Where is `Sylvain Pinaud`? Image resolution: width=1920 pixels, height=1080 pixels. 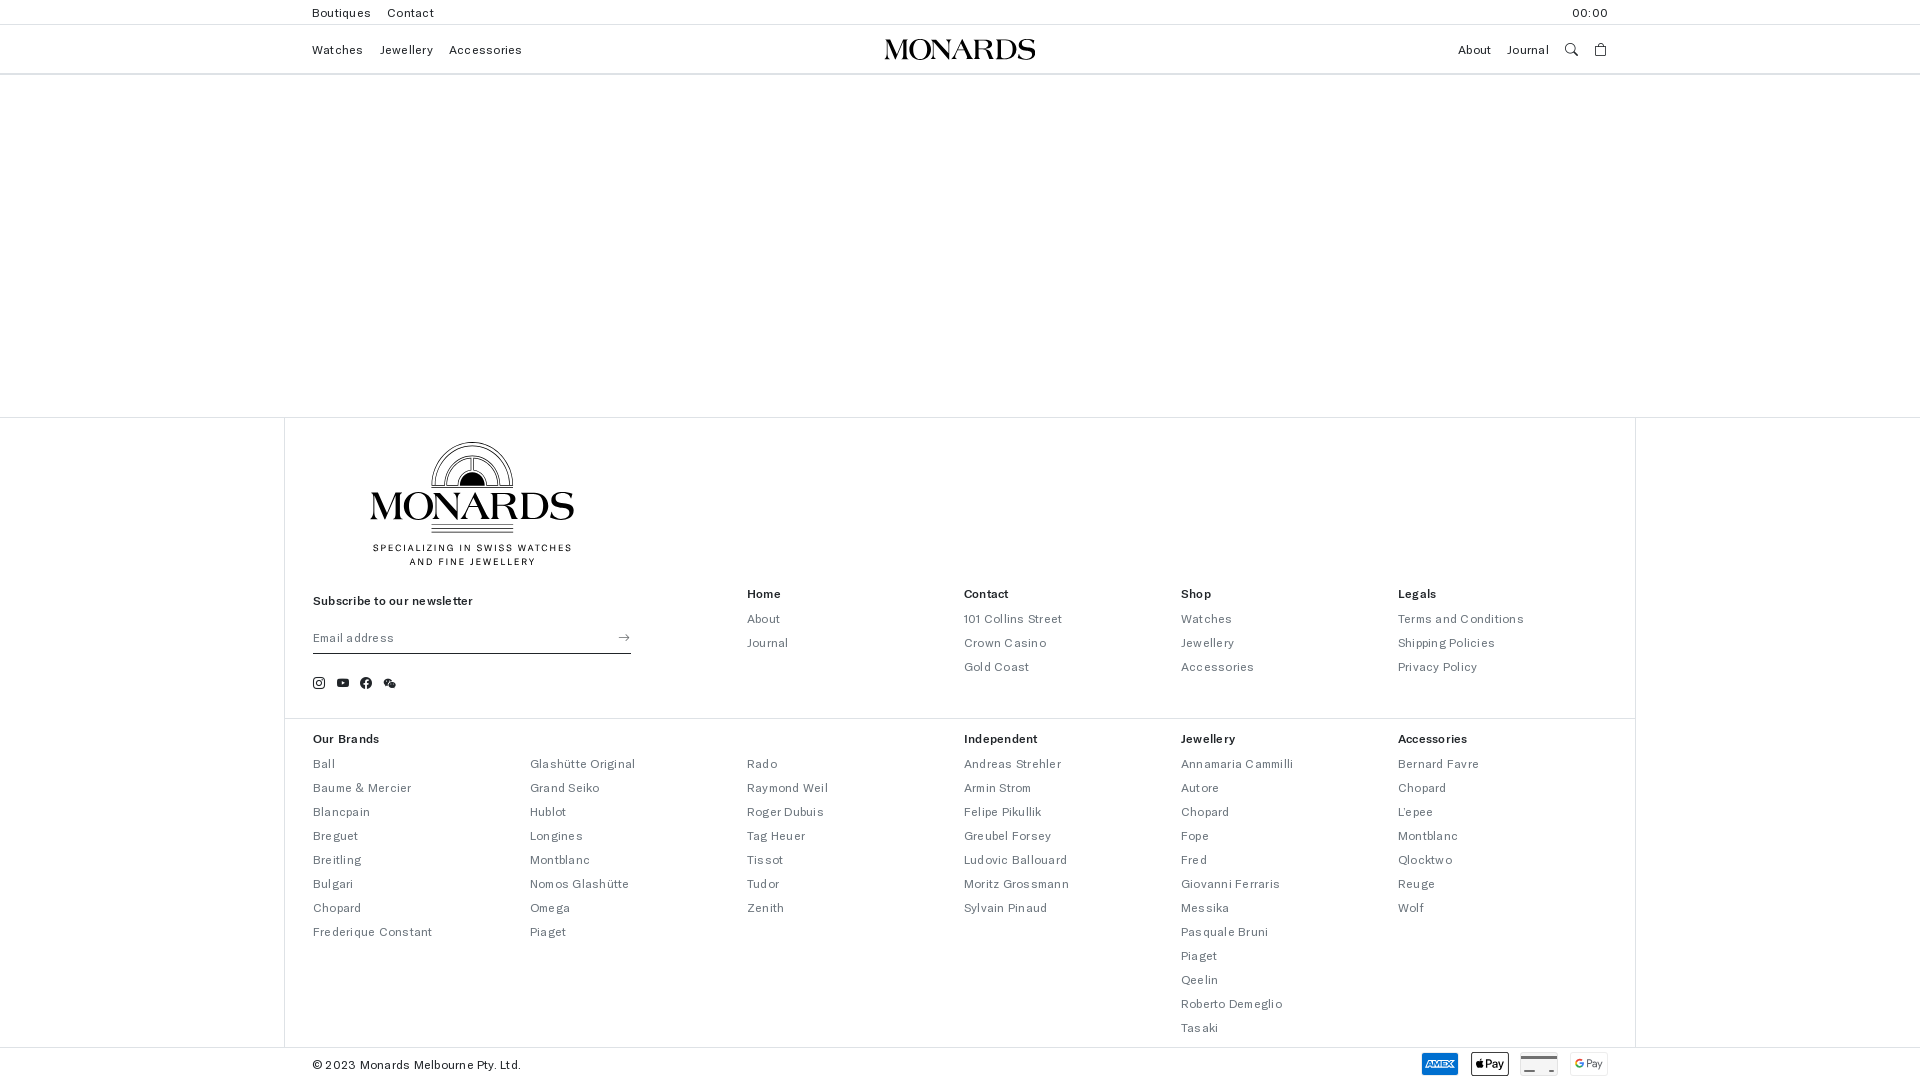
Sylvain Pinaud is located at coordinates (1006, 907).